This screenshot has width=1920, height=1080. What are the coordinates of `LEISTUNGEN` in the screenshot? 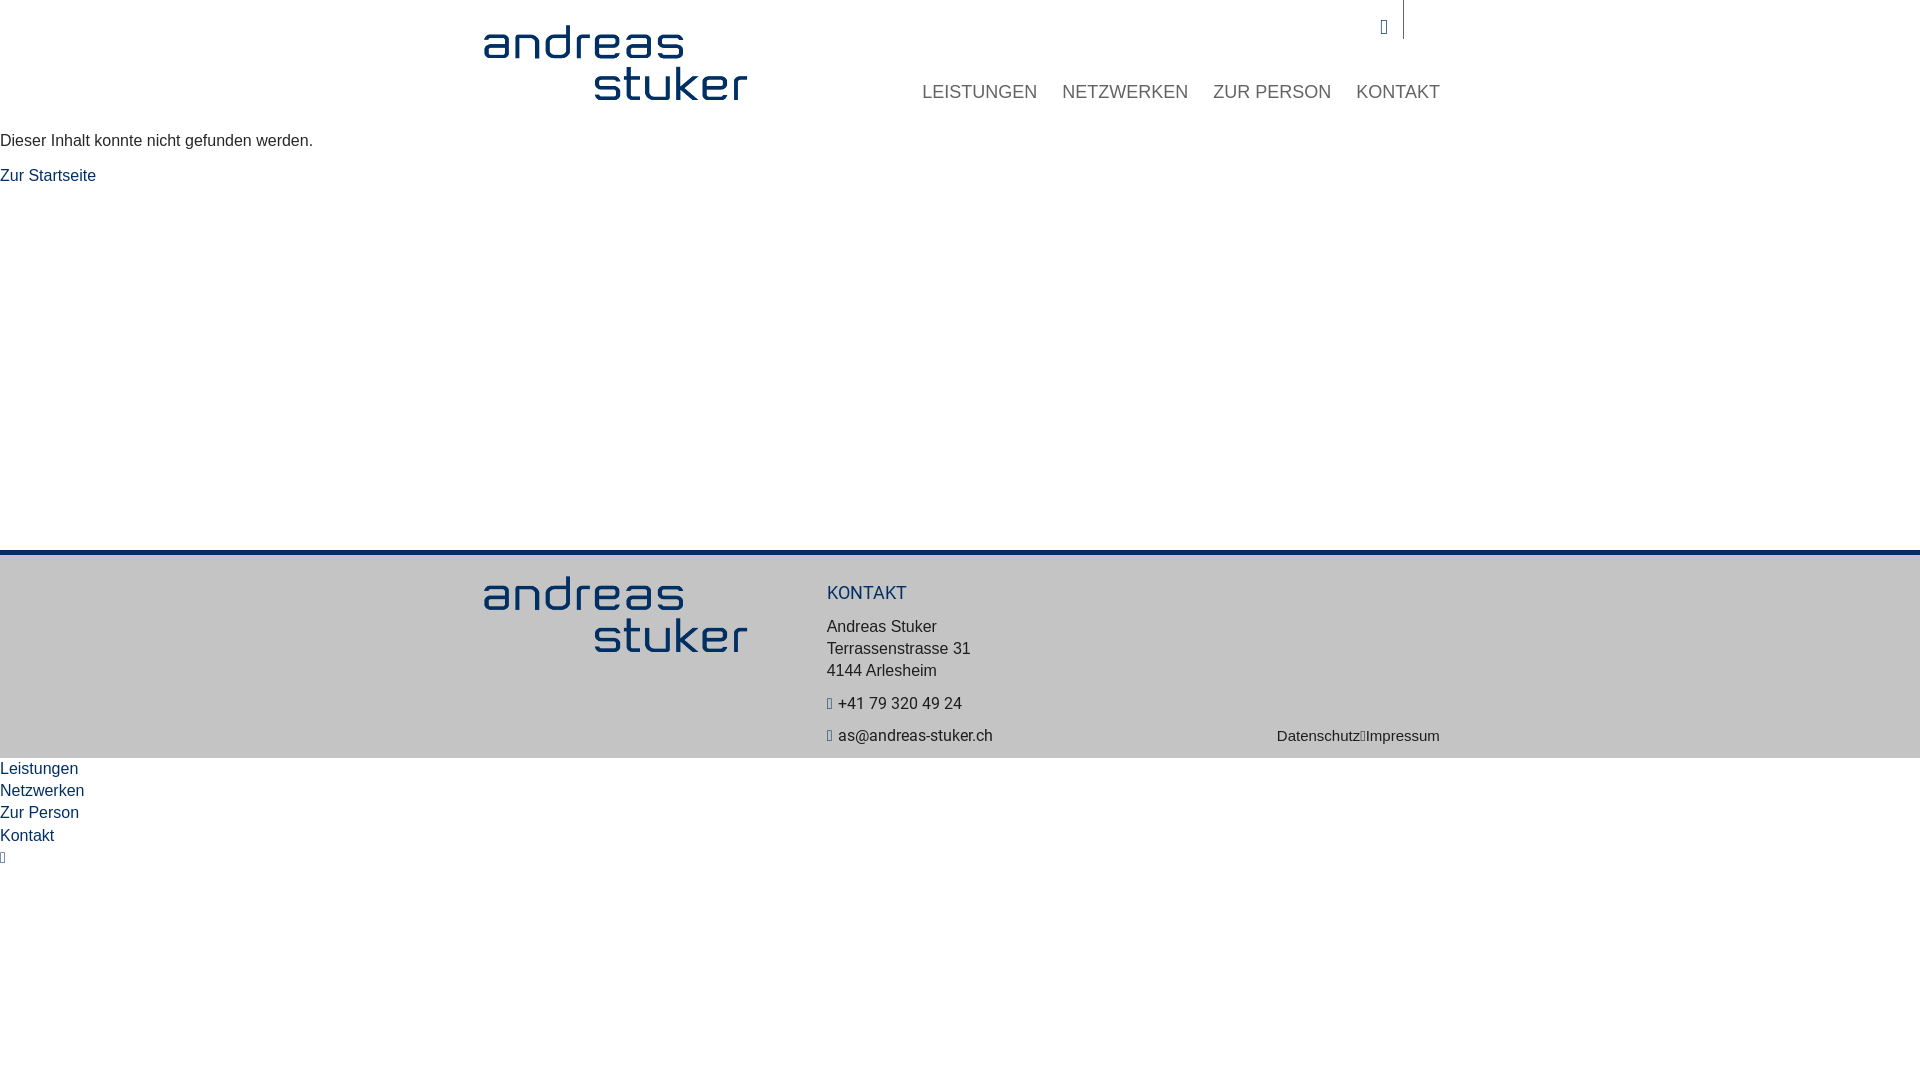 It's located at (980, 92).